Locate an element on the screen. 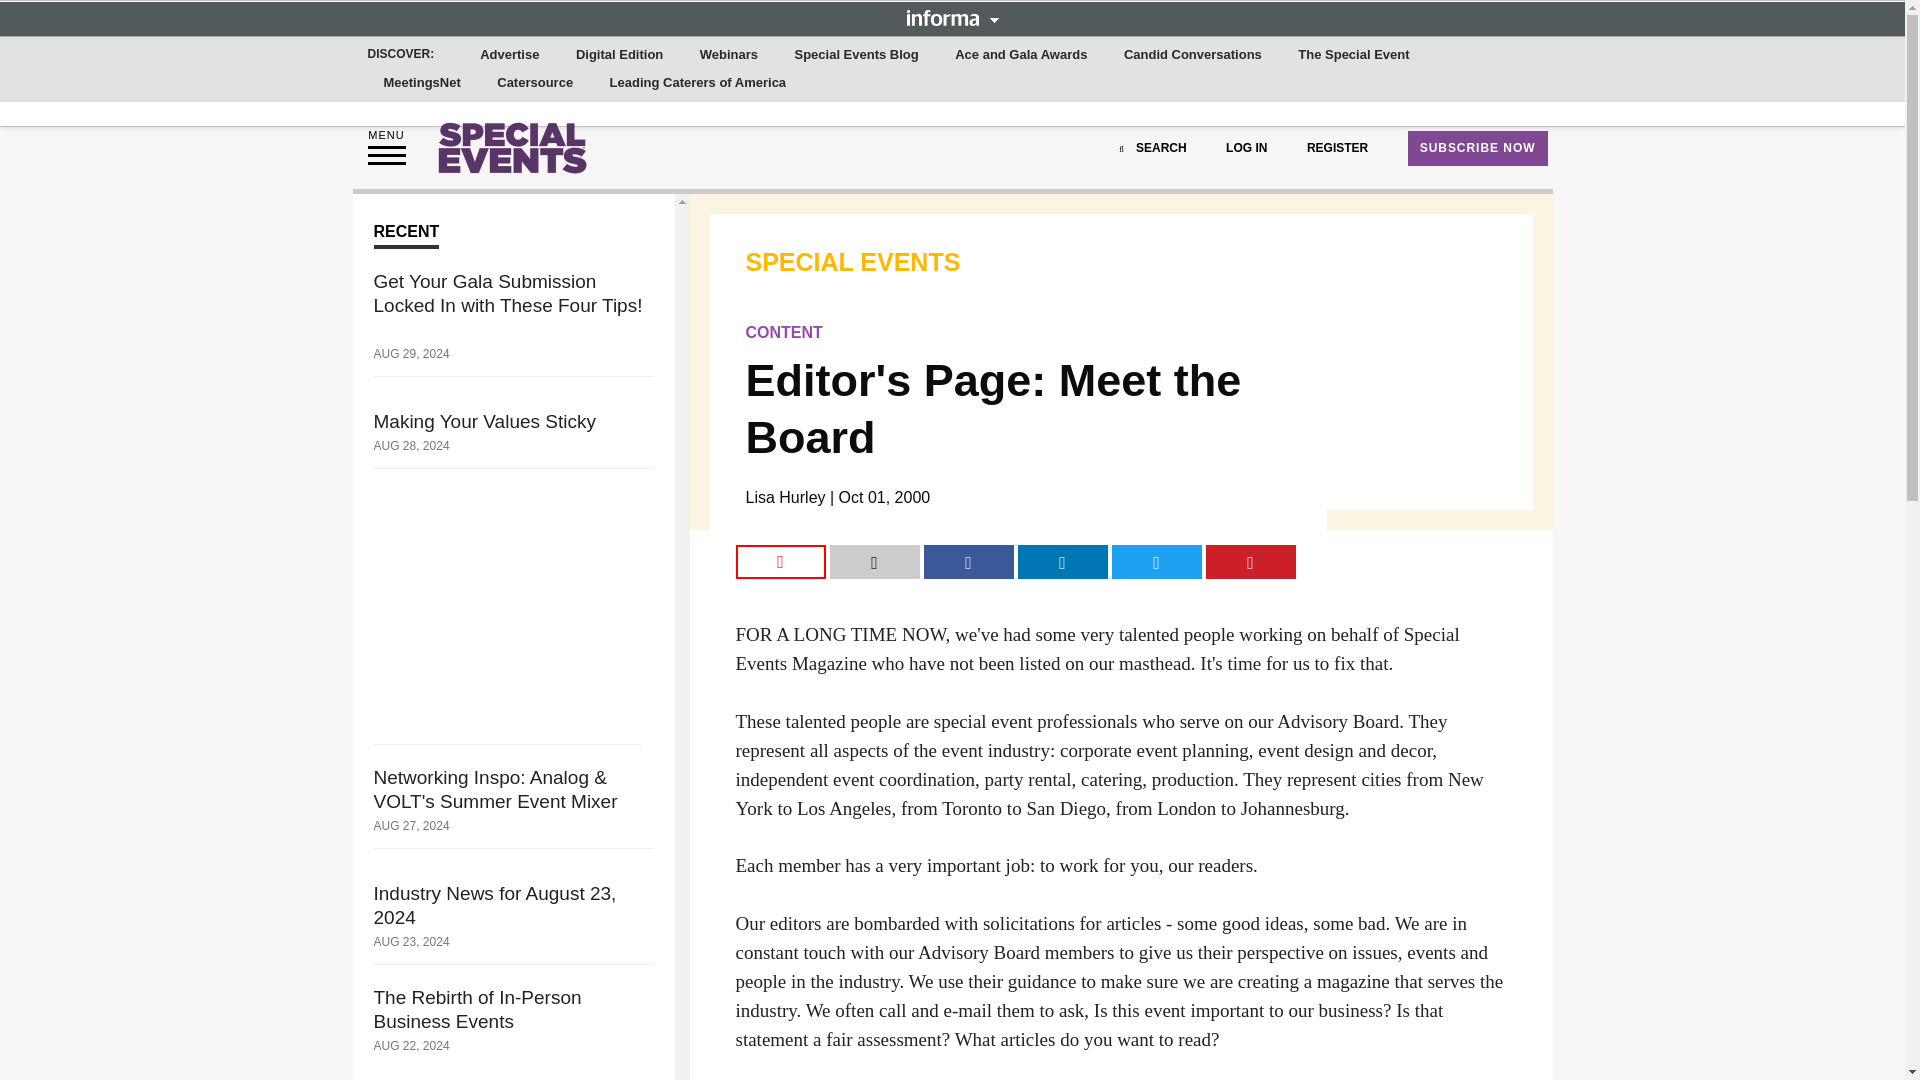 This screenshot has height=1080, width=1920. Digital Edition is located at coordinates (619, 55).